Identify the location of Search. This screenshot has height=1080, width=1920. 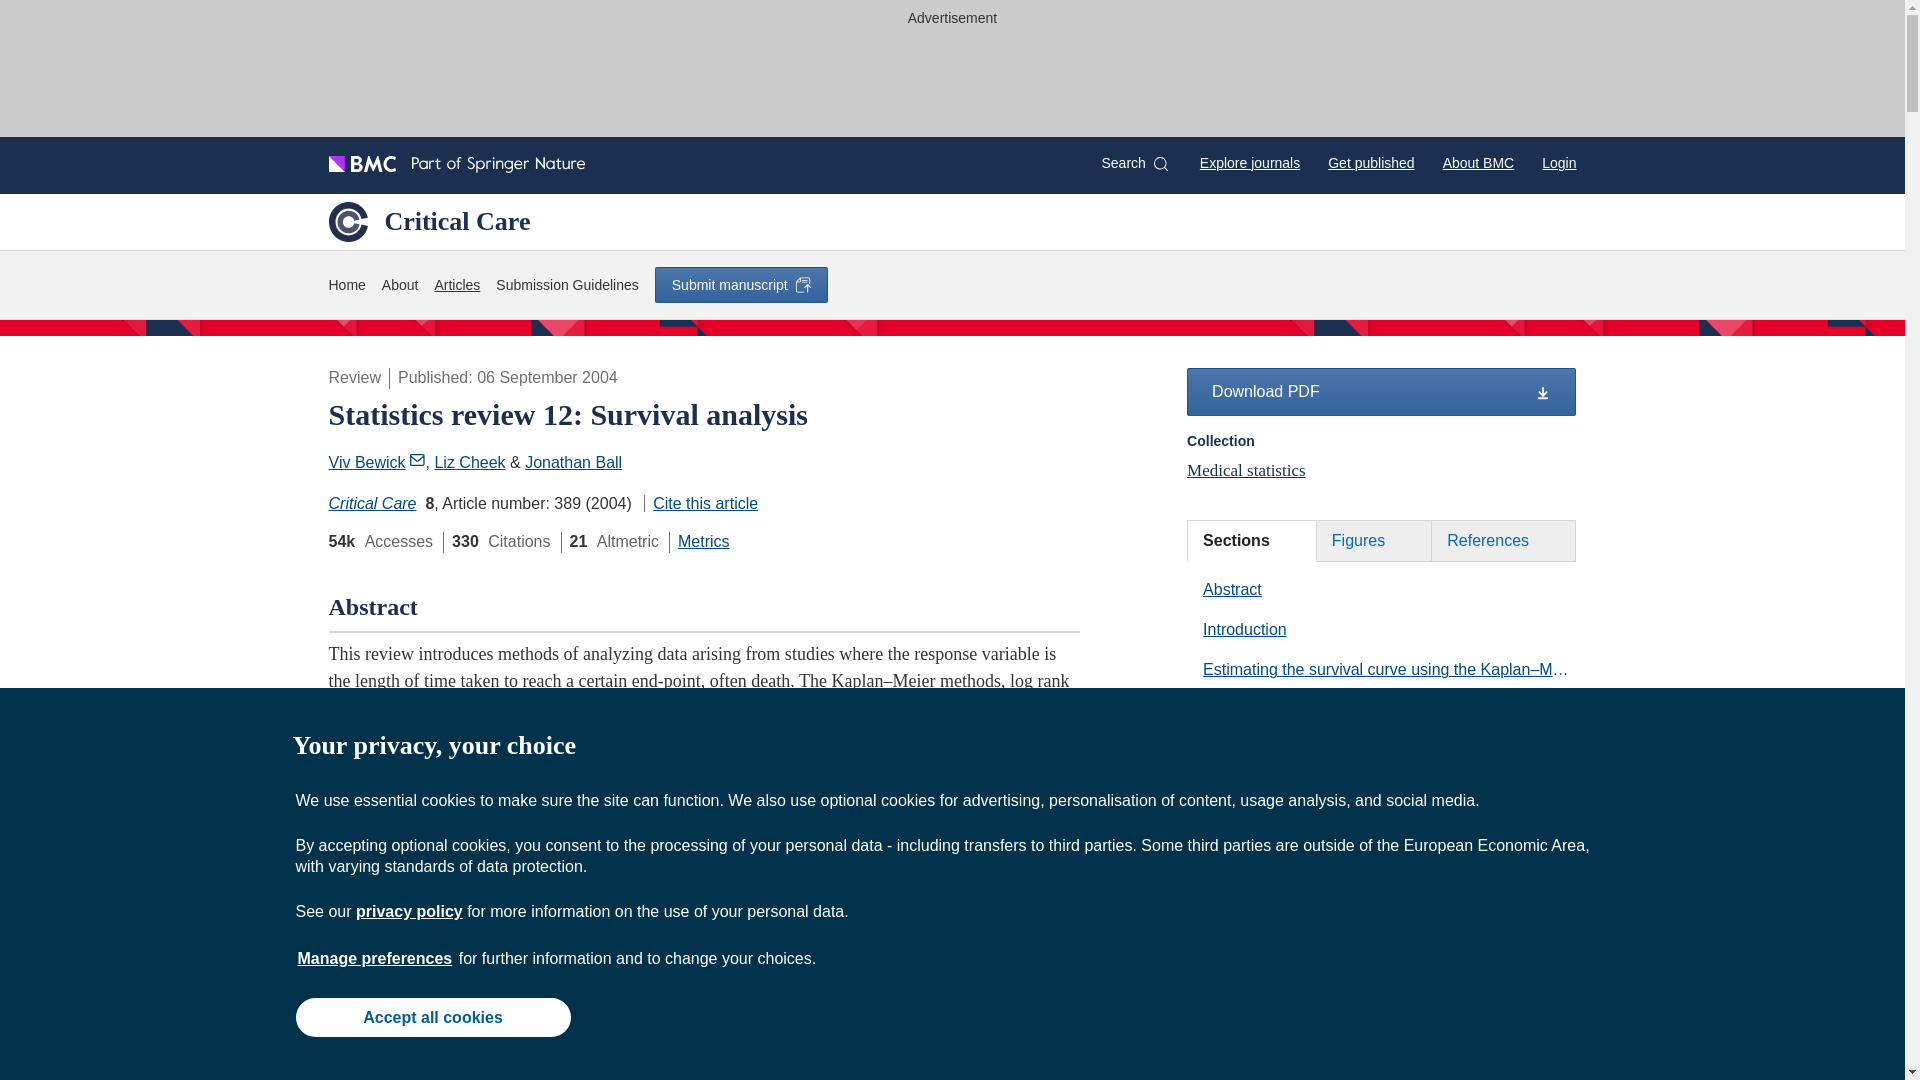
(1134, 163).